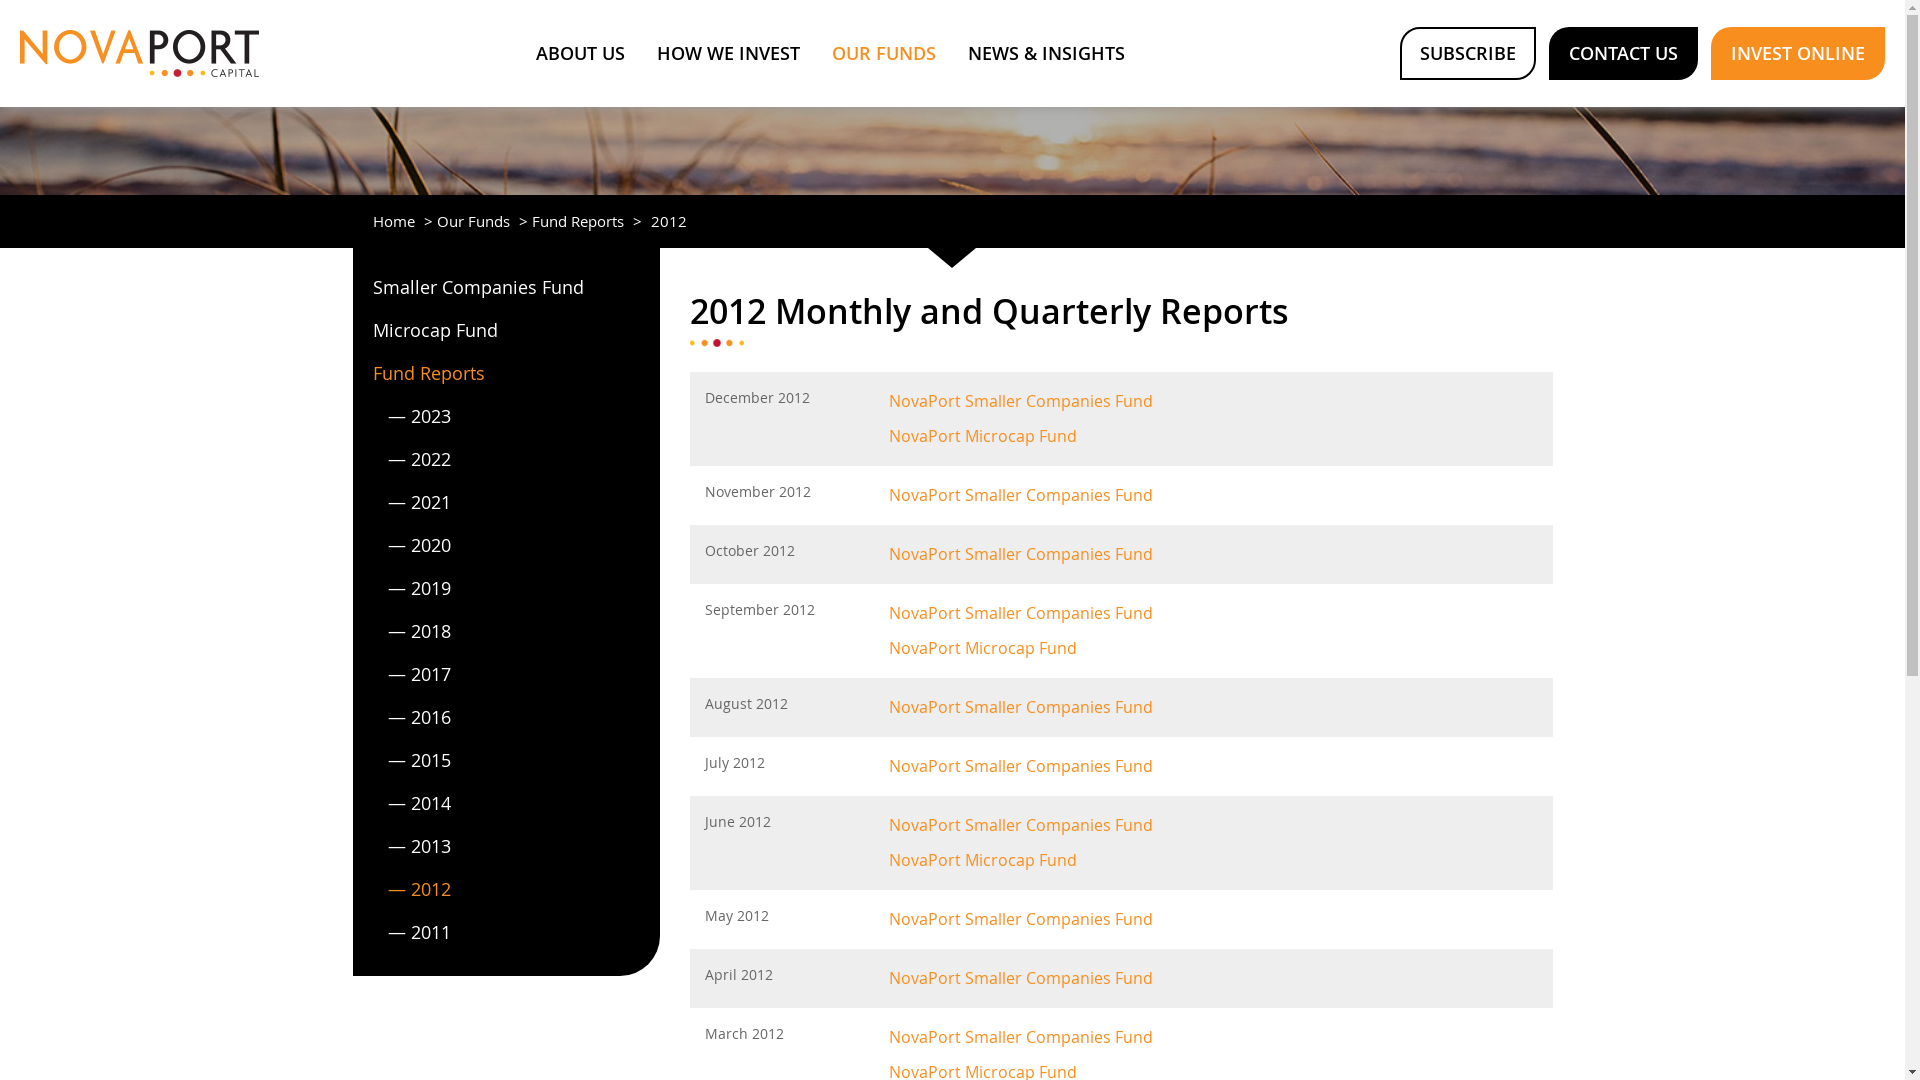 The height and width of the screenshot is (1080, 1920). I want to click on NovaPort Microcap Fund, so click(983, 648).